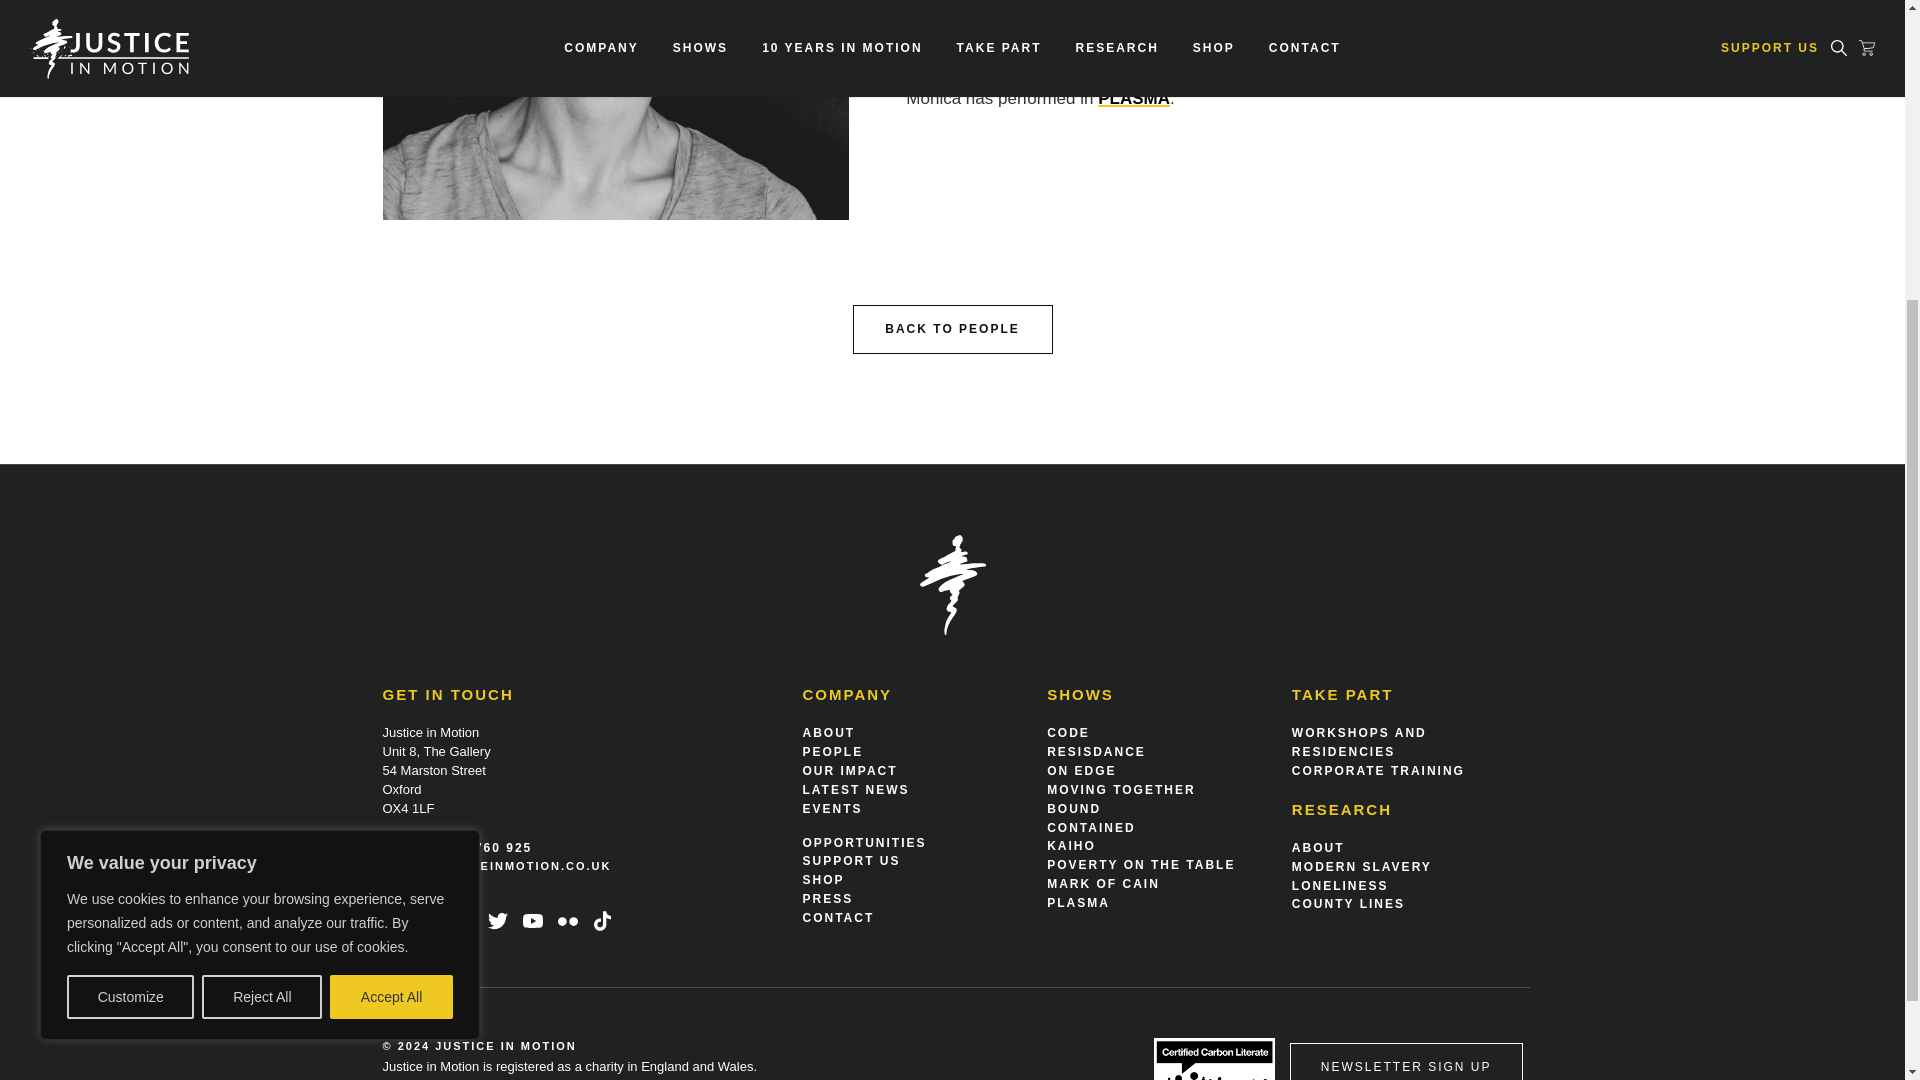 The width and height of the screenshot is (1920, 1080). Describe the element at coordinates (262, 557) in the screenshot. I see `Reject All` at that location.